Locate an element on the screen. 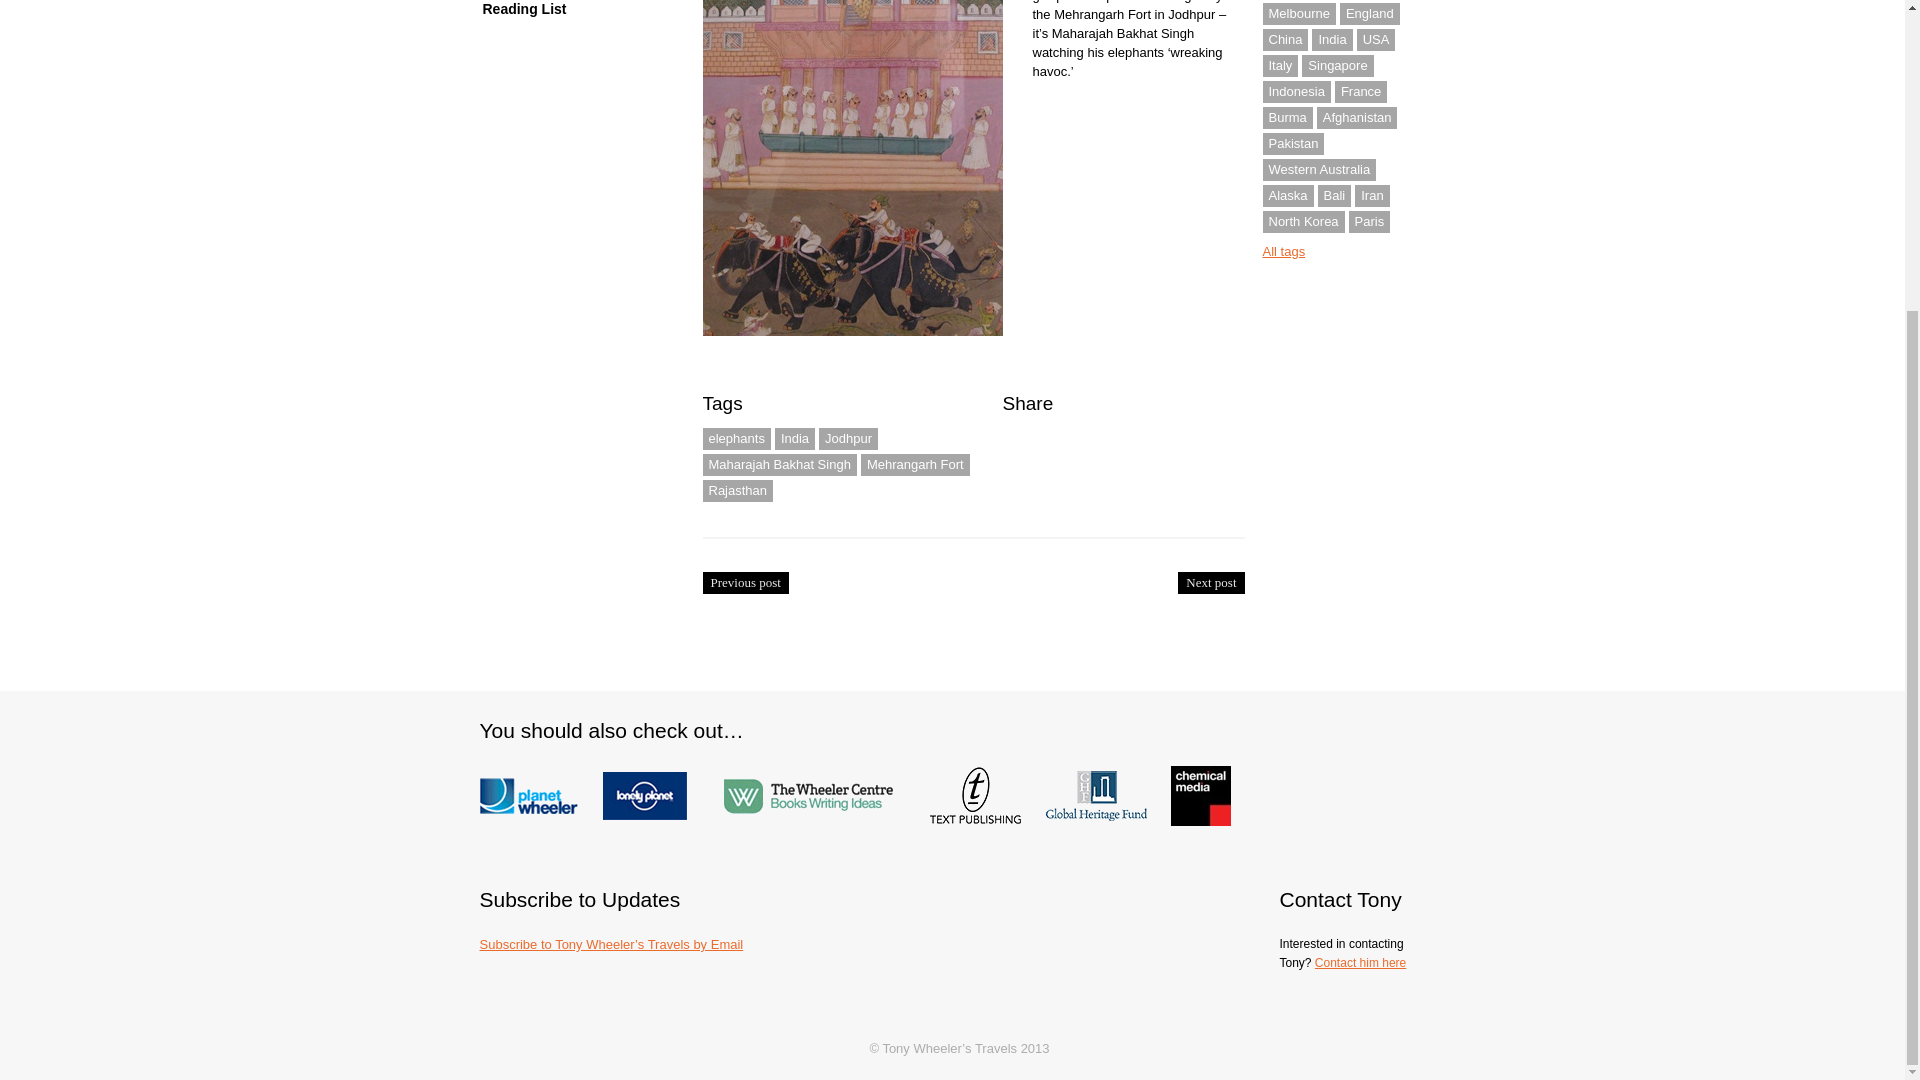 This screenshot has width=1920, height=1080. Global Heritage Fund is located at coordinates (1106, 775).